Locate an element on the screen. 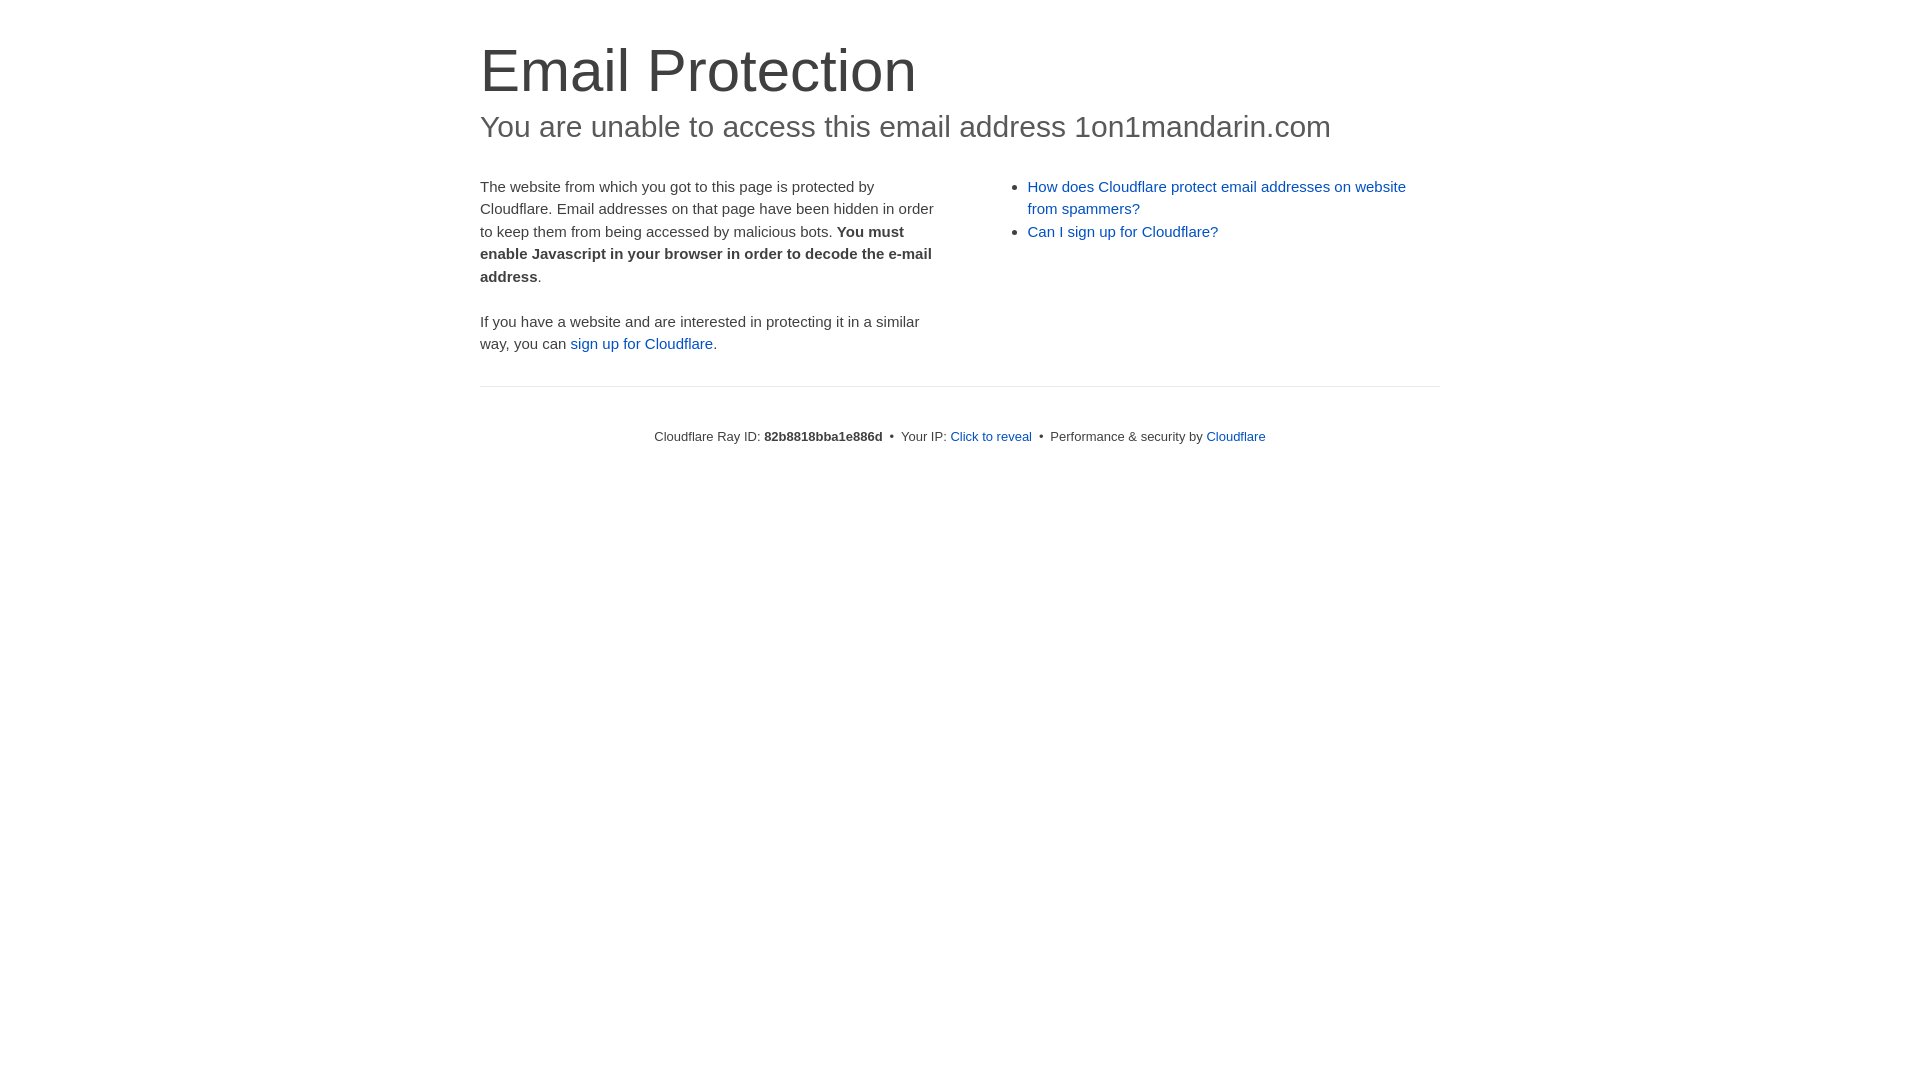 The height and width of the screenshot is (1080, 1920). sign up for Cloudflare is located at coordinates (642, 344).